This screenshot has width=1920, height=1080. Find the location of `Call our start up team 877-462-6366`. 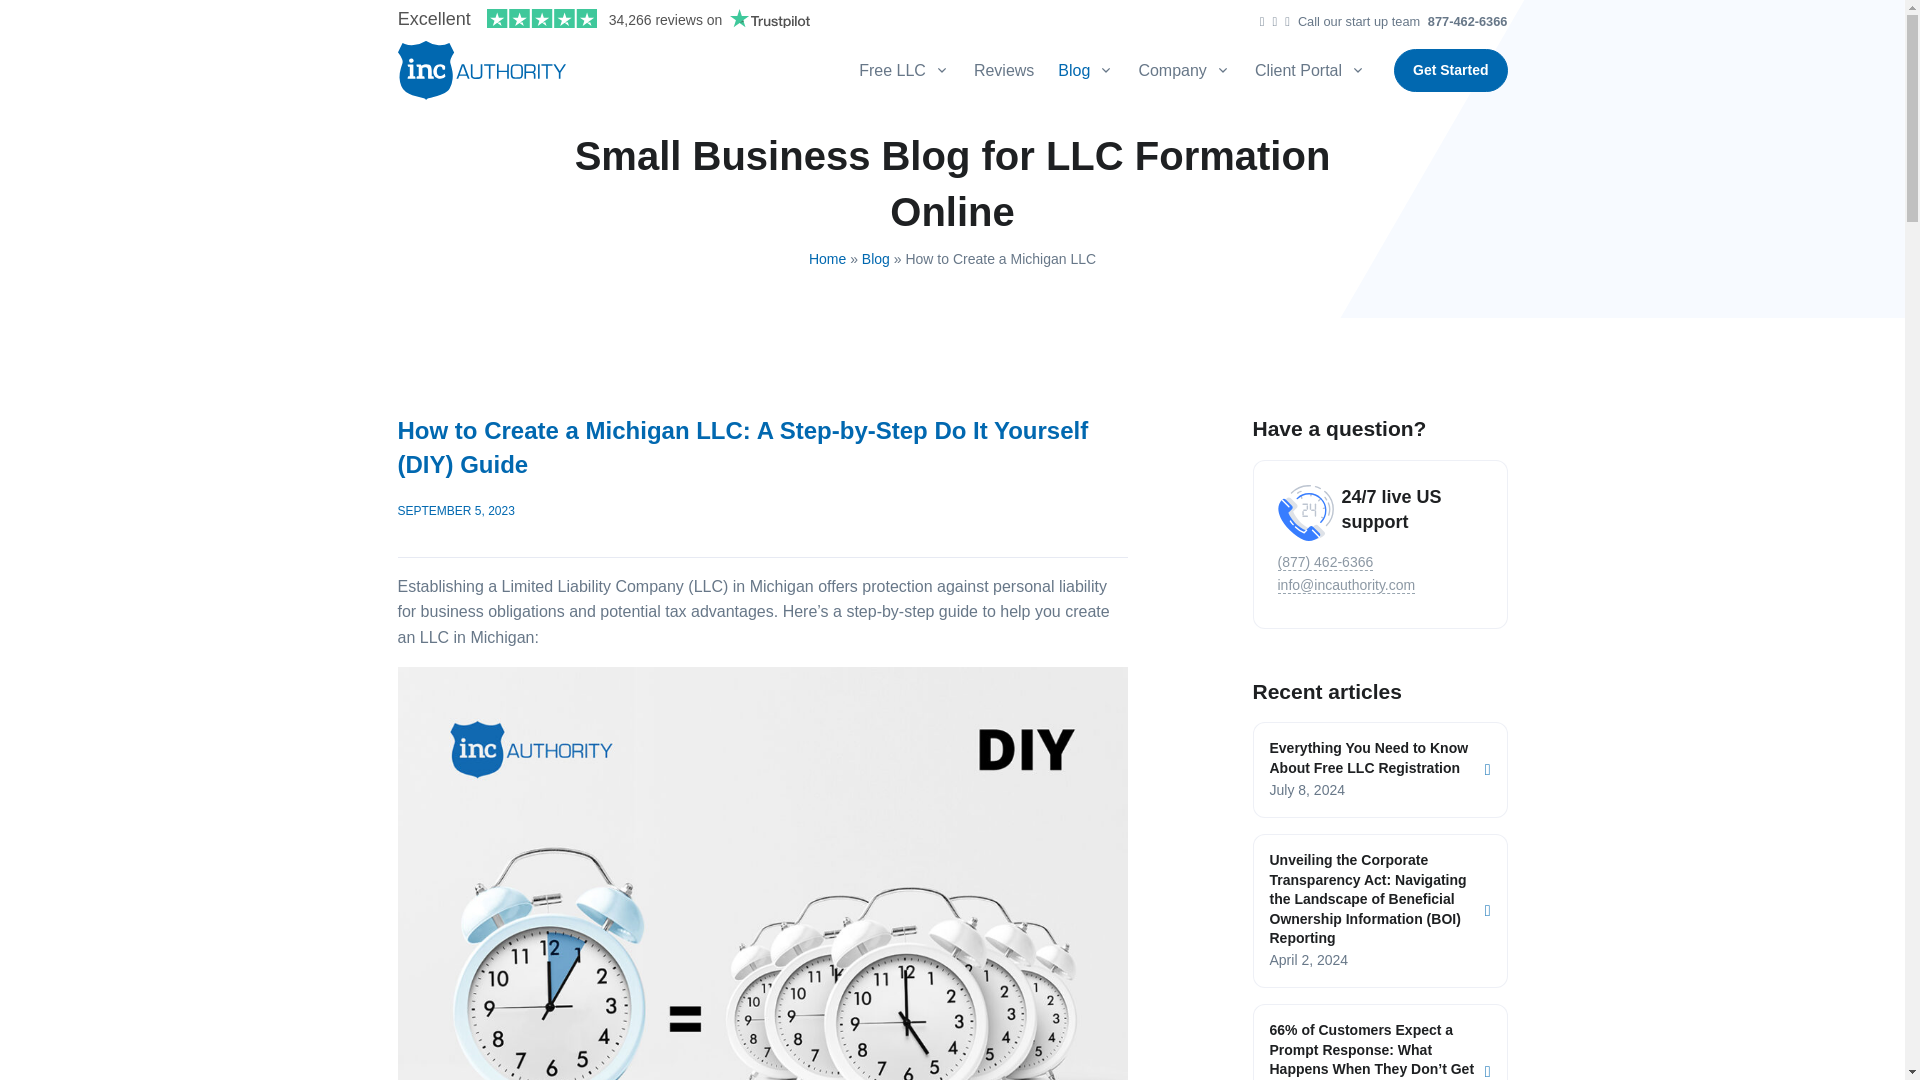

Call our start up team 877-462-6366 is located at coordinates (1396, 22).